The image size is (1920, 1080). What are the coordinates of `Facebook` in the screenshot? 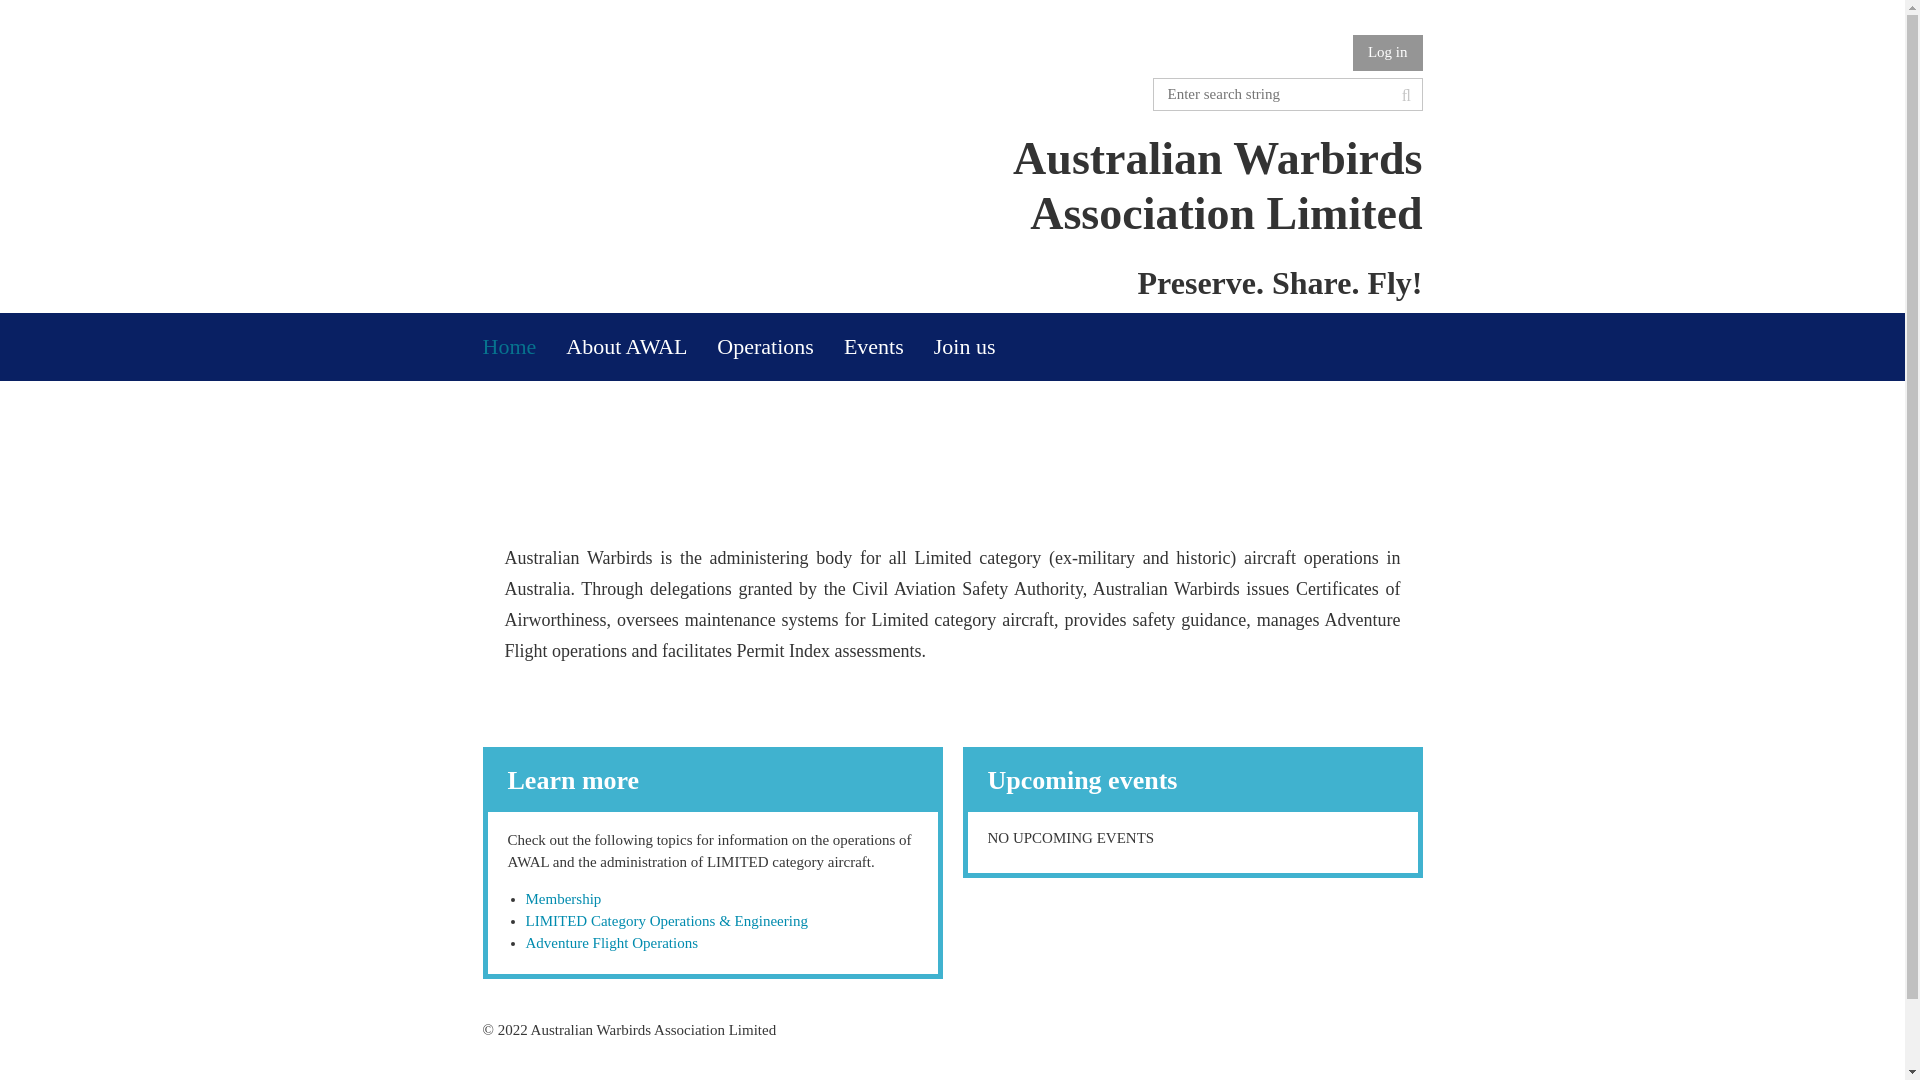 It's located at (494, 1070).